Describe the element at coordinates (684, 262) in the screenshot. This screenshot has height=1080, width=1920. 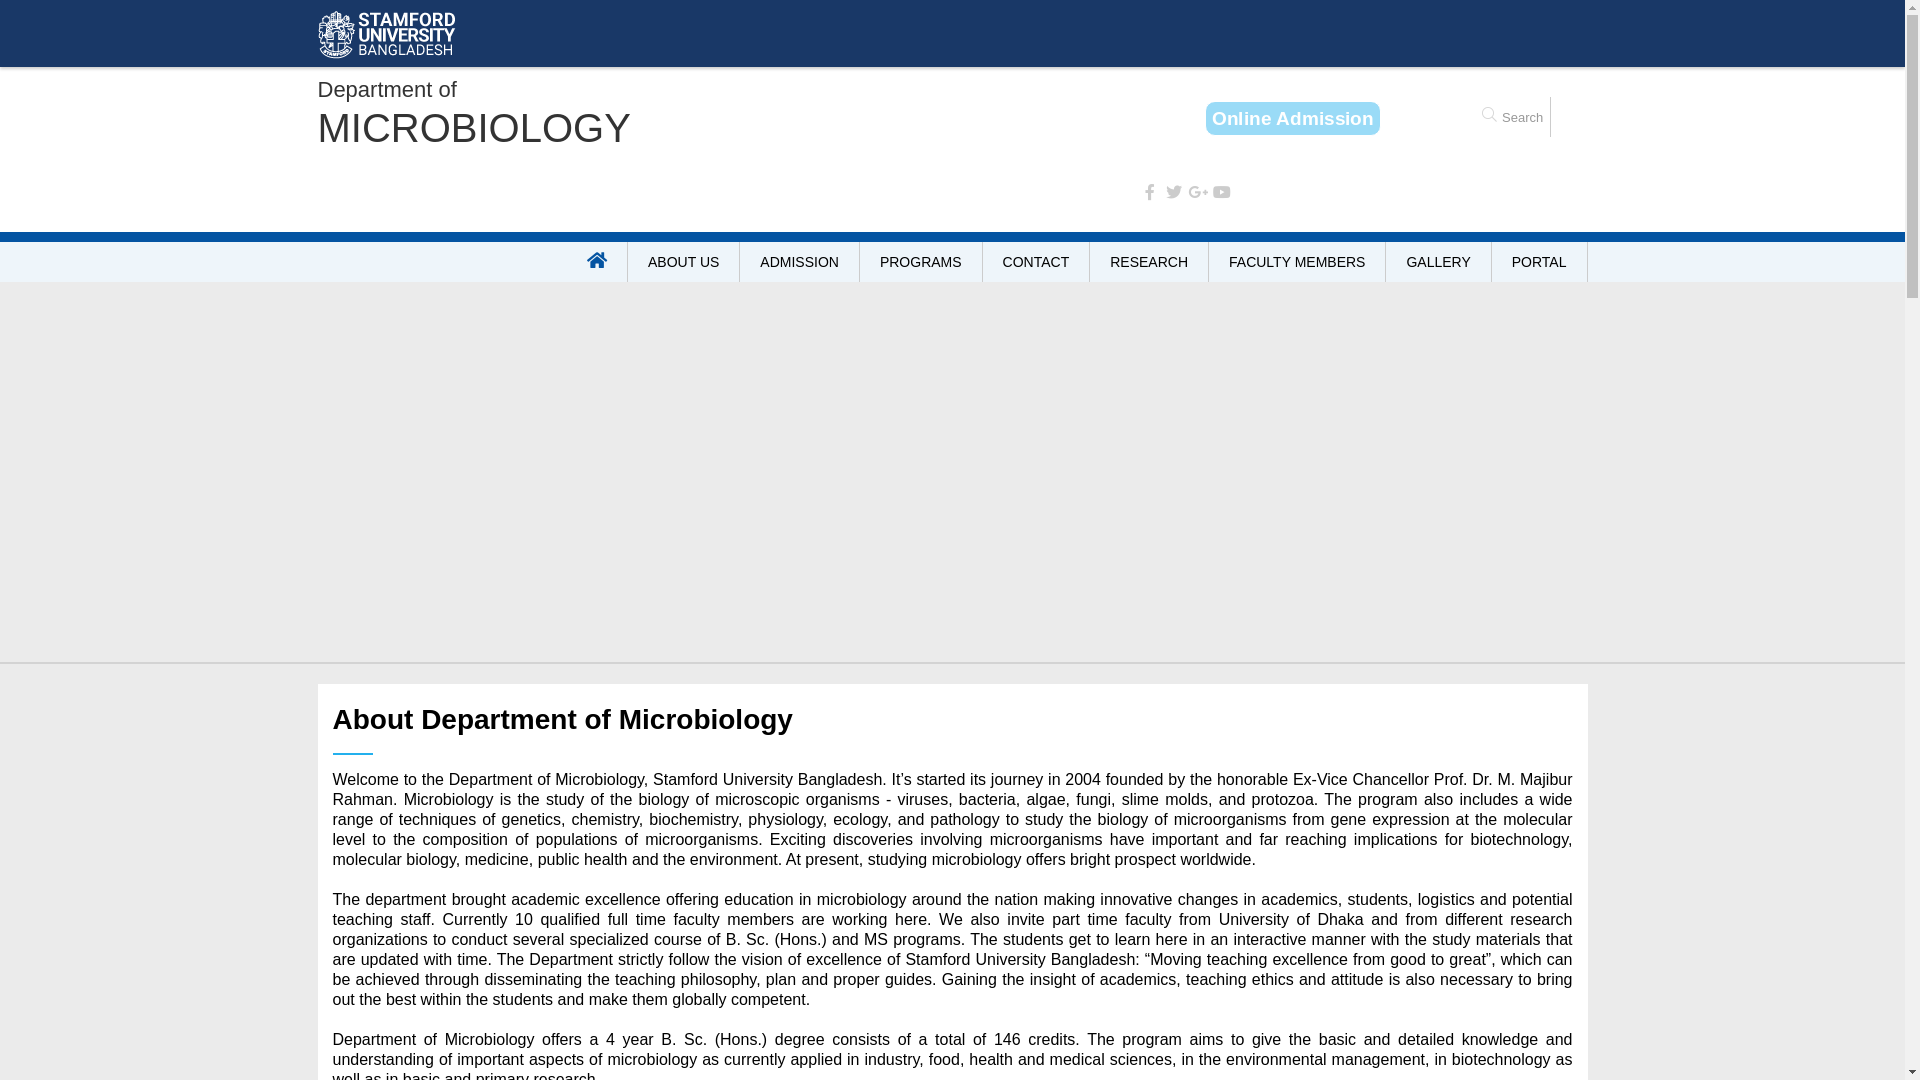
I see `ABOUT US` at that location.